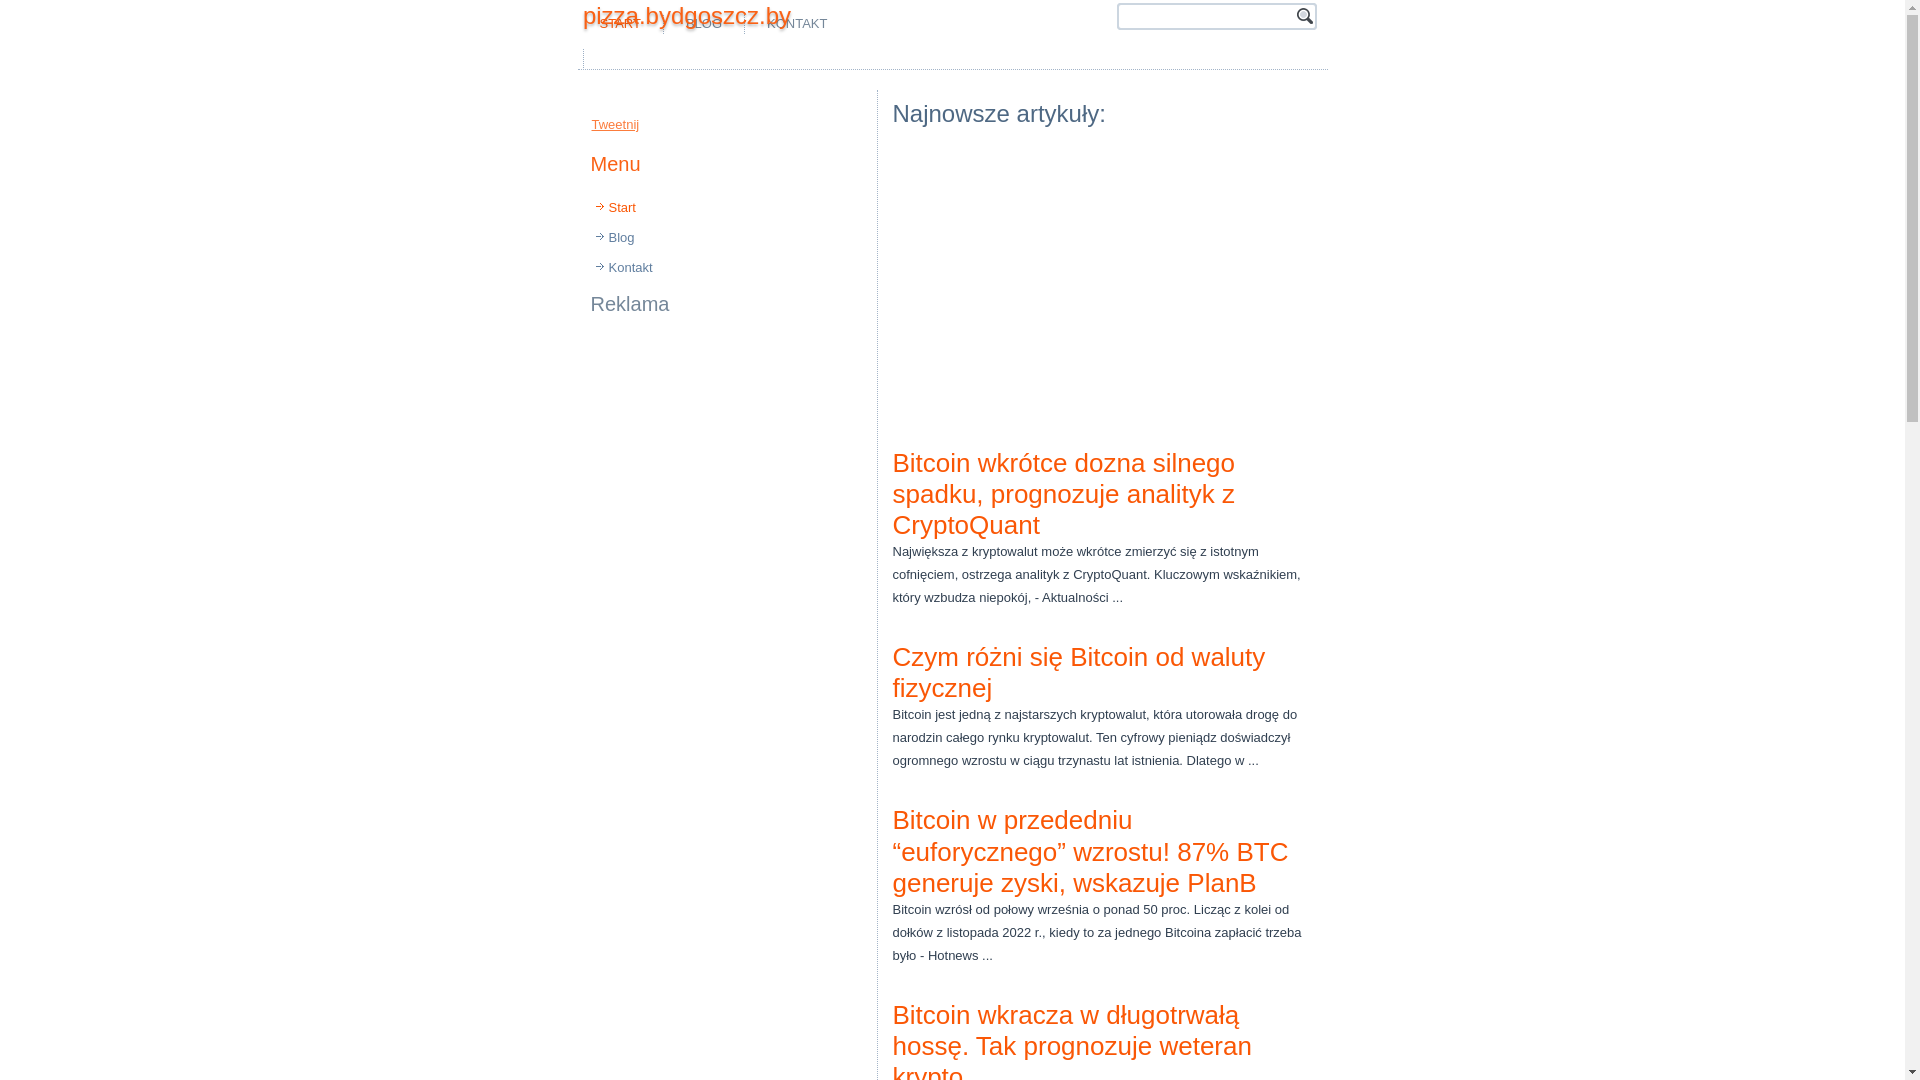  What do you see at coordinates (716, 454) in the screenshot?
I see `Advertisement` at bounding box center [716, 454].